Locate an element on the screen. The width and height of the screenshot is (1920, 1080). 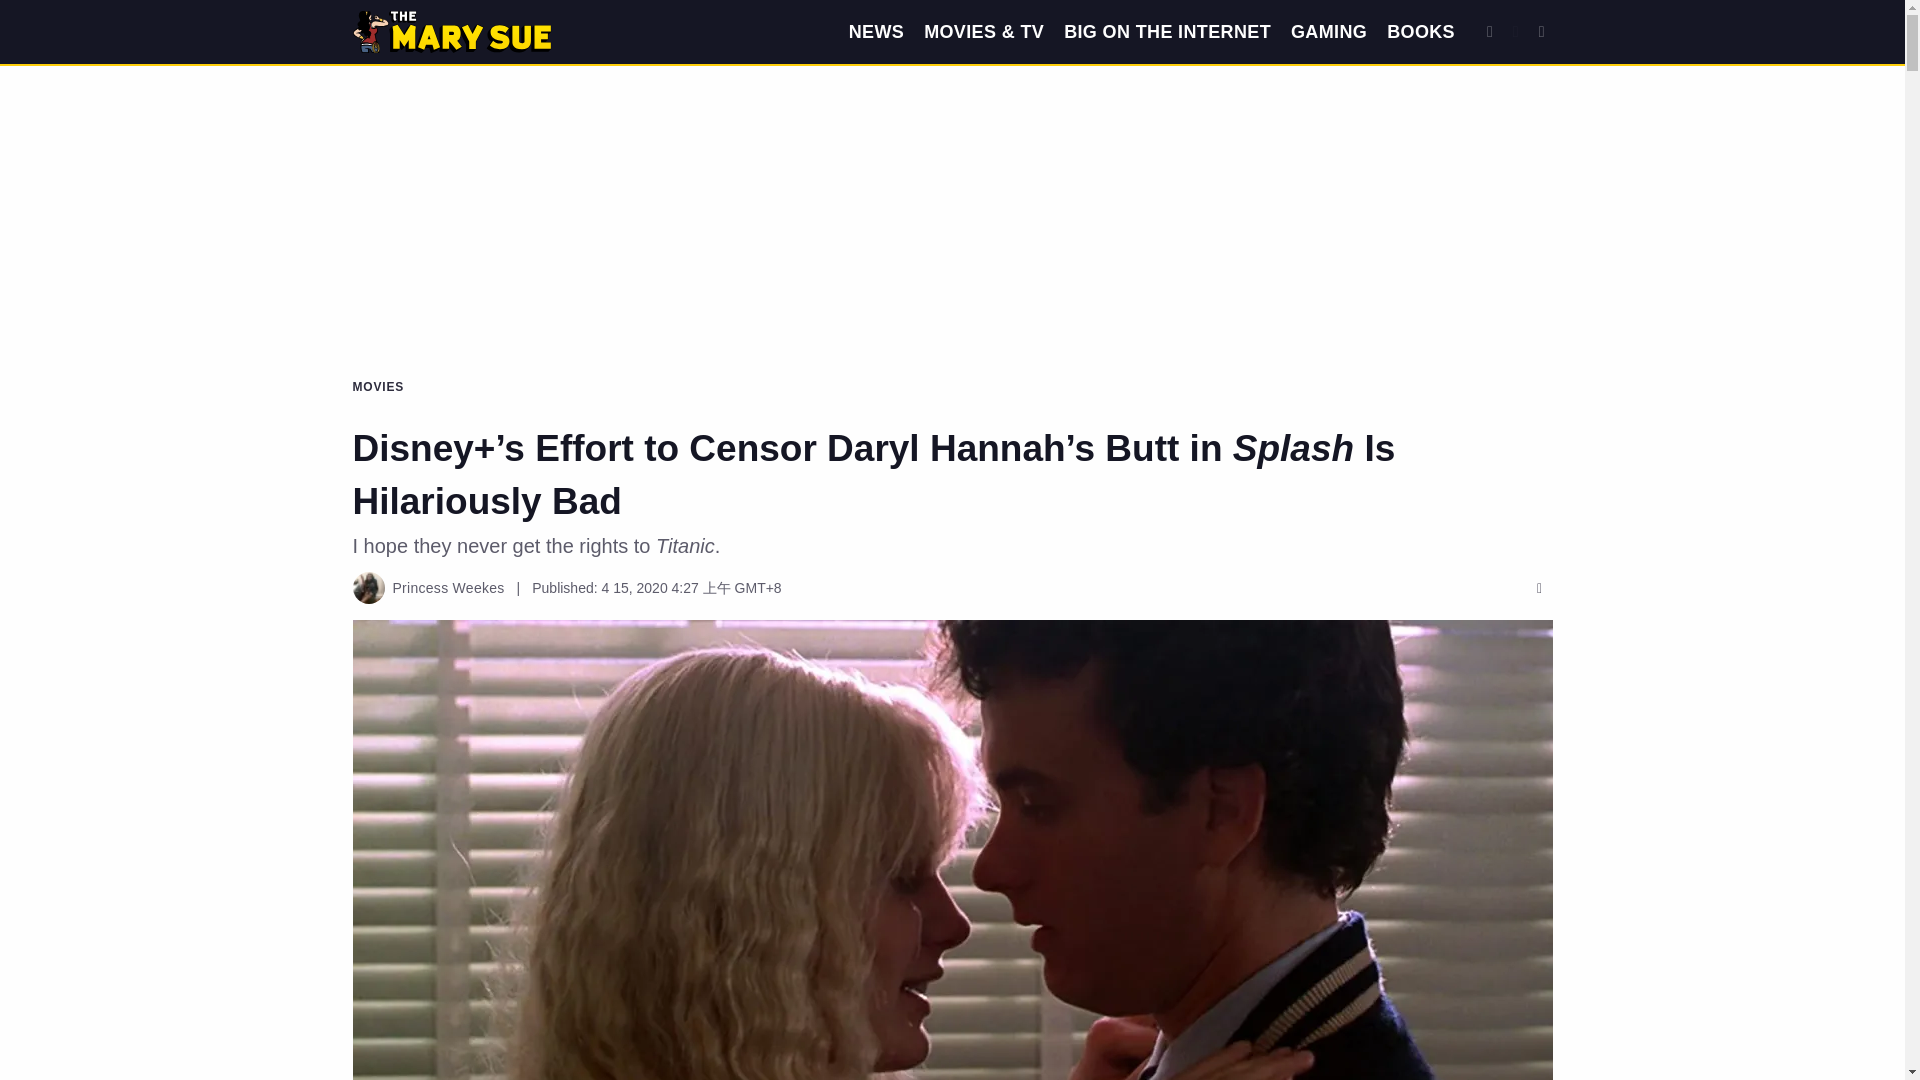
GAMING is located at coordinates (1328, 32).